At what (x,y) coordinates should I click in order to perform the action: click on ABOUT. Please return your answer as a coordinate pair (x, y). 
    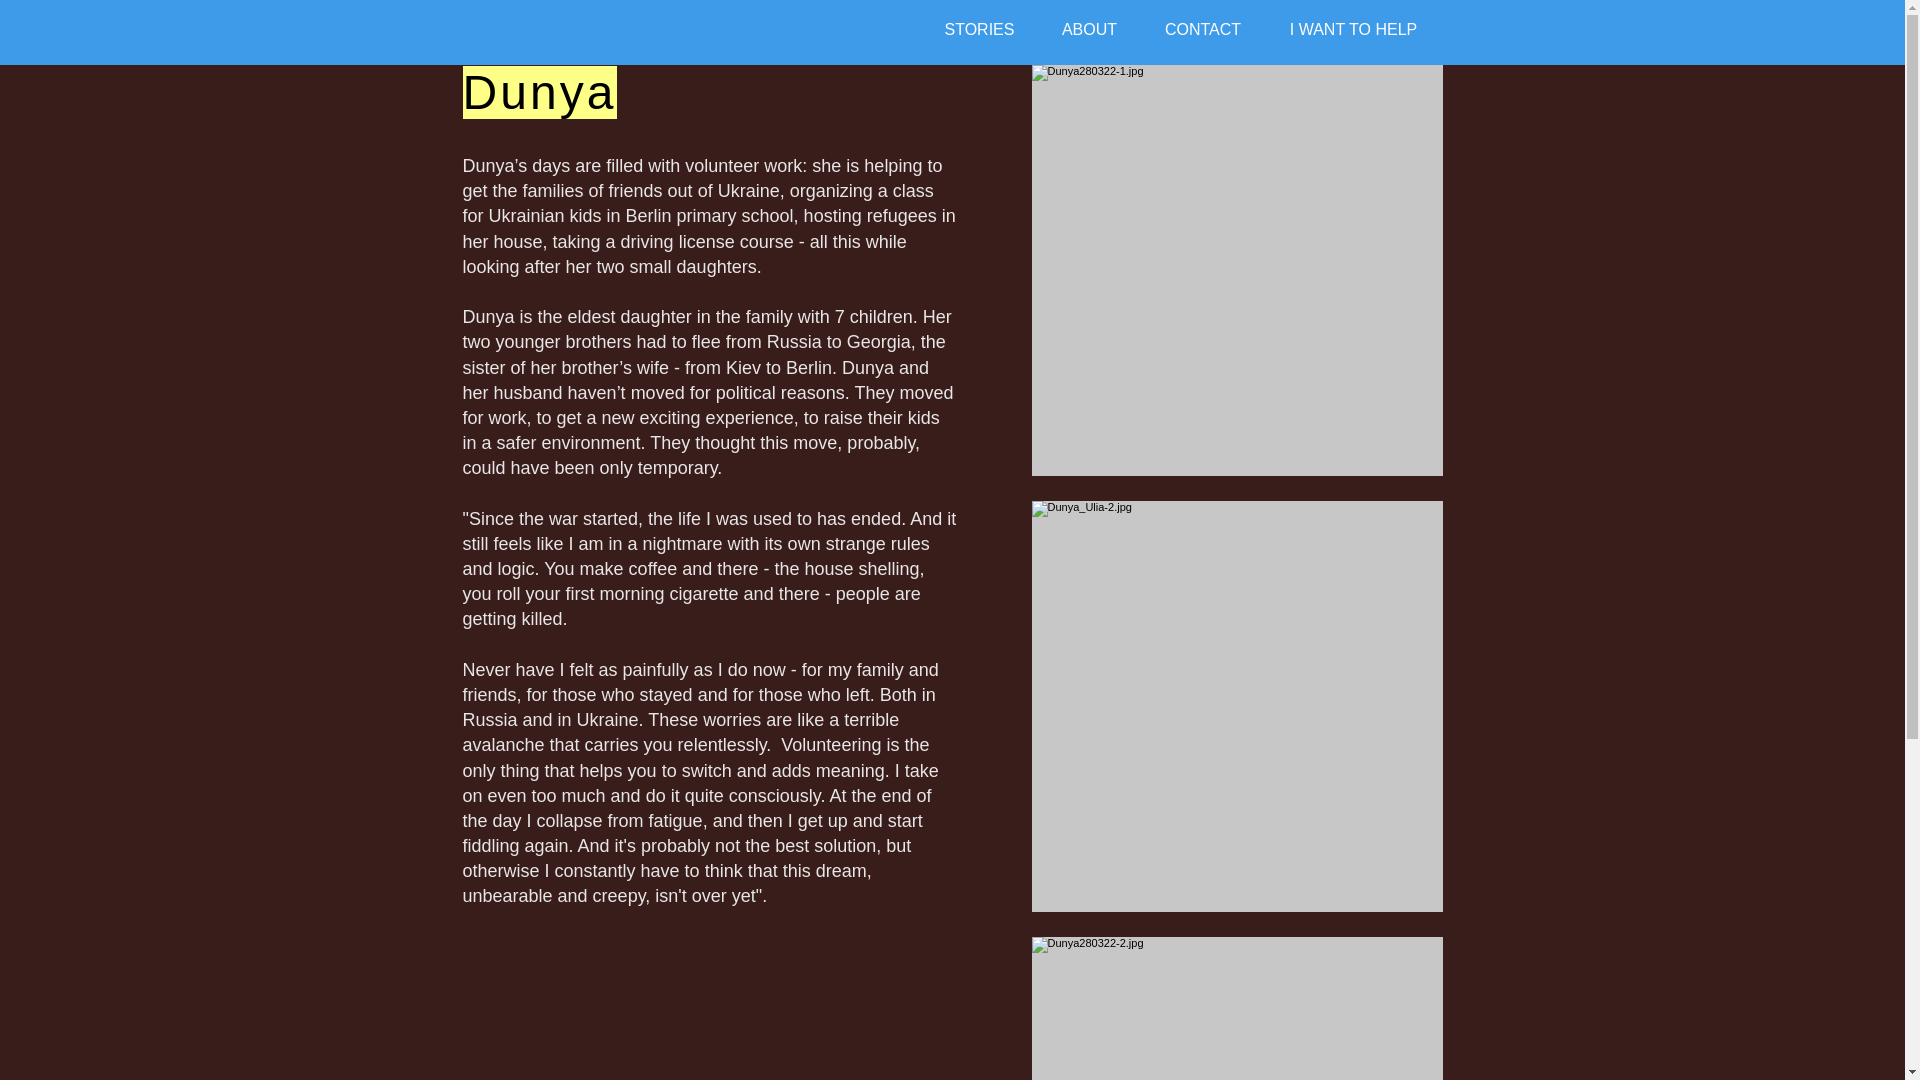
    Looking at the image, I should click on (1090, 30).